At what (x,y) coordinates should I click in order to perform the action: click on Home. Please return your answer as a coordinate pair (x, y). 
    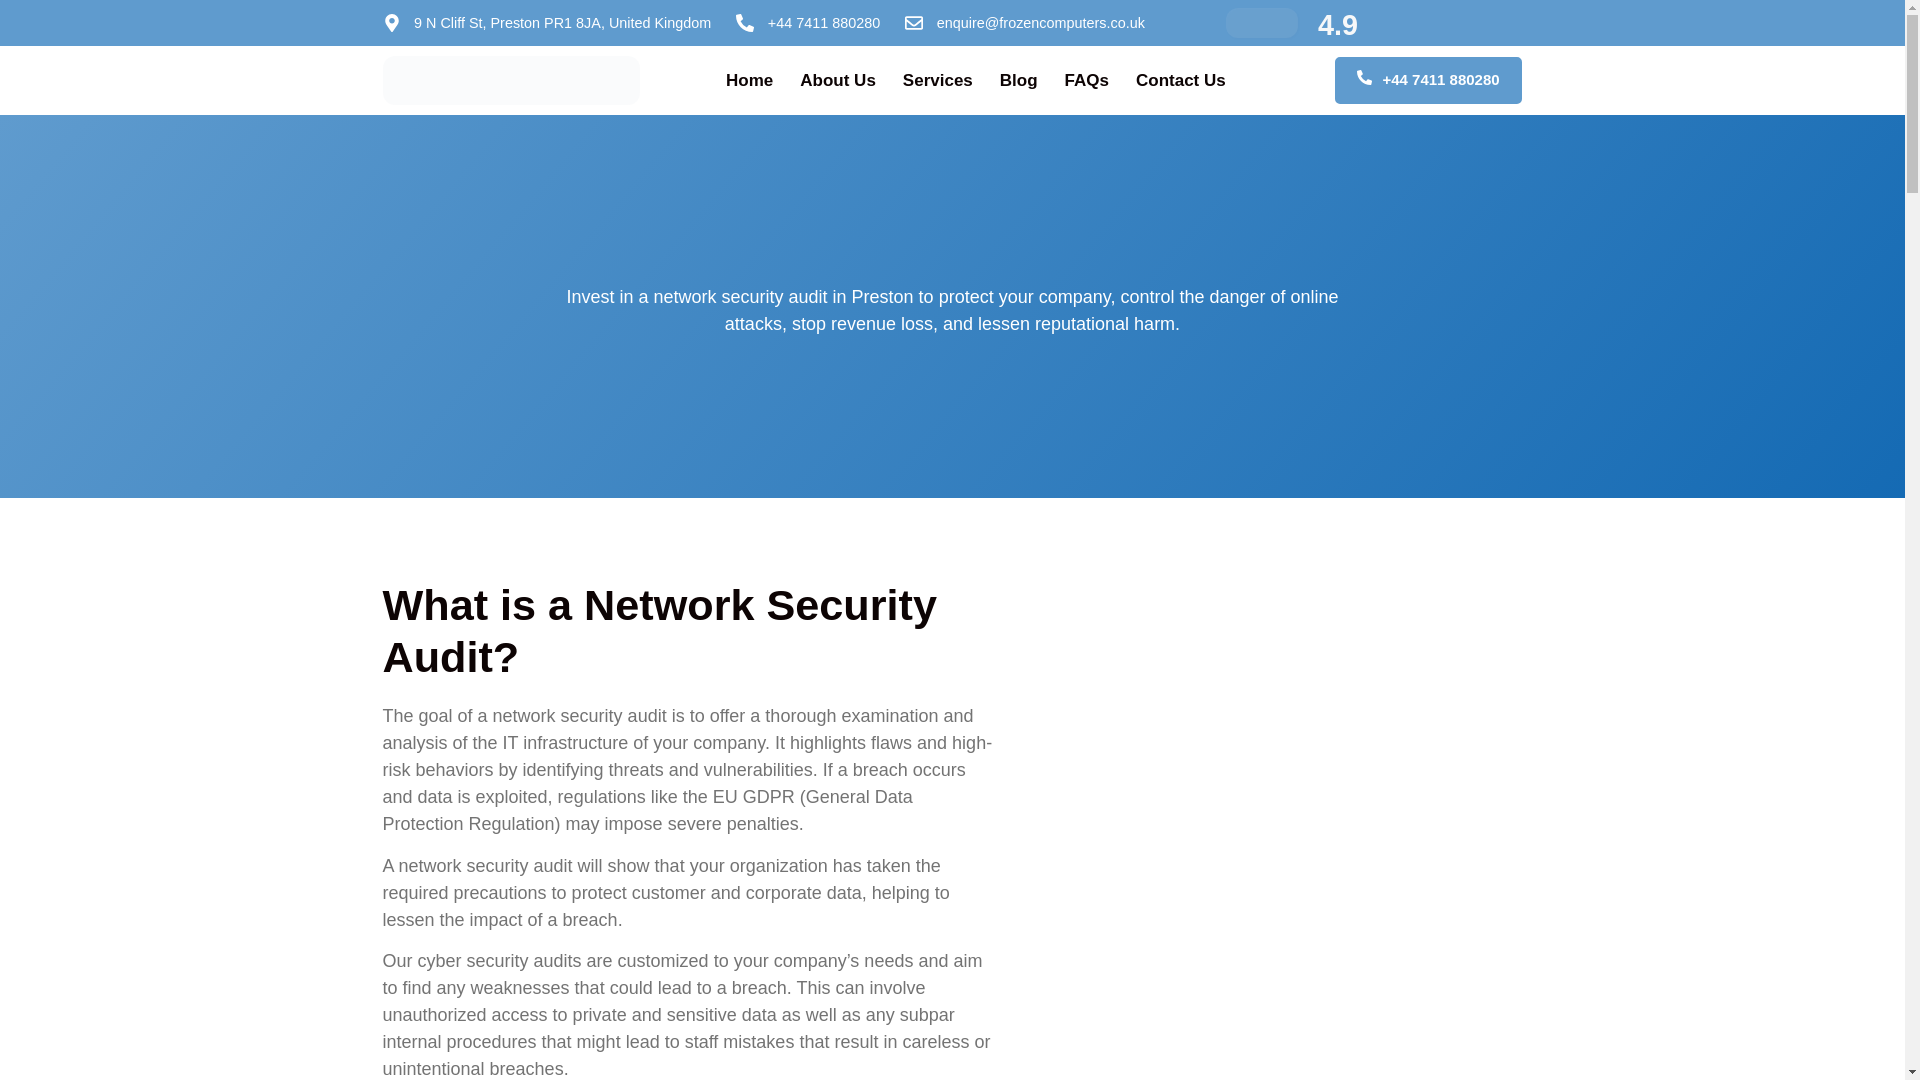
    Looking at the image, I should click on (749, 80).